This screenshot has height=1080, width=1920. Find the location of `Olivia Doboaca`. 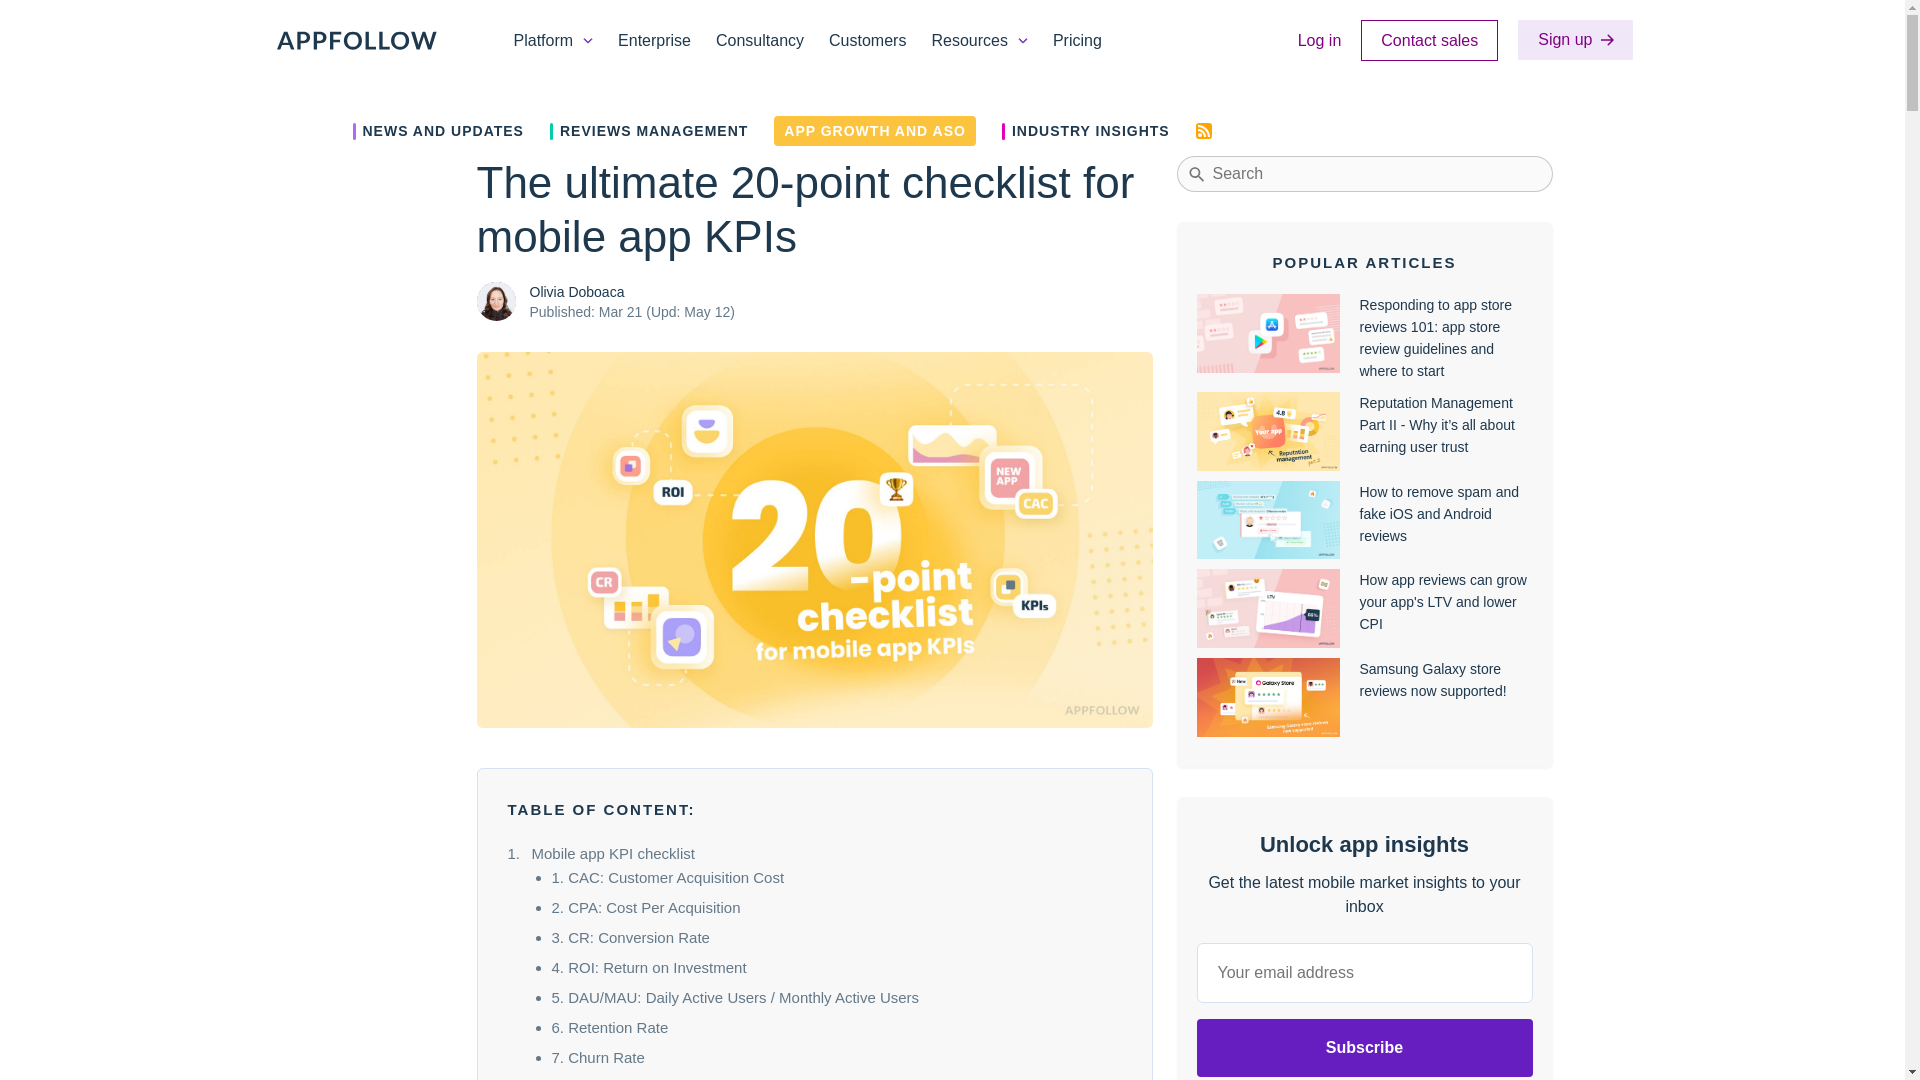

Olivia Doboaca is located at coordinates (495, 300).